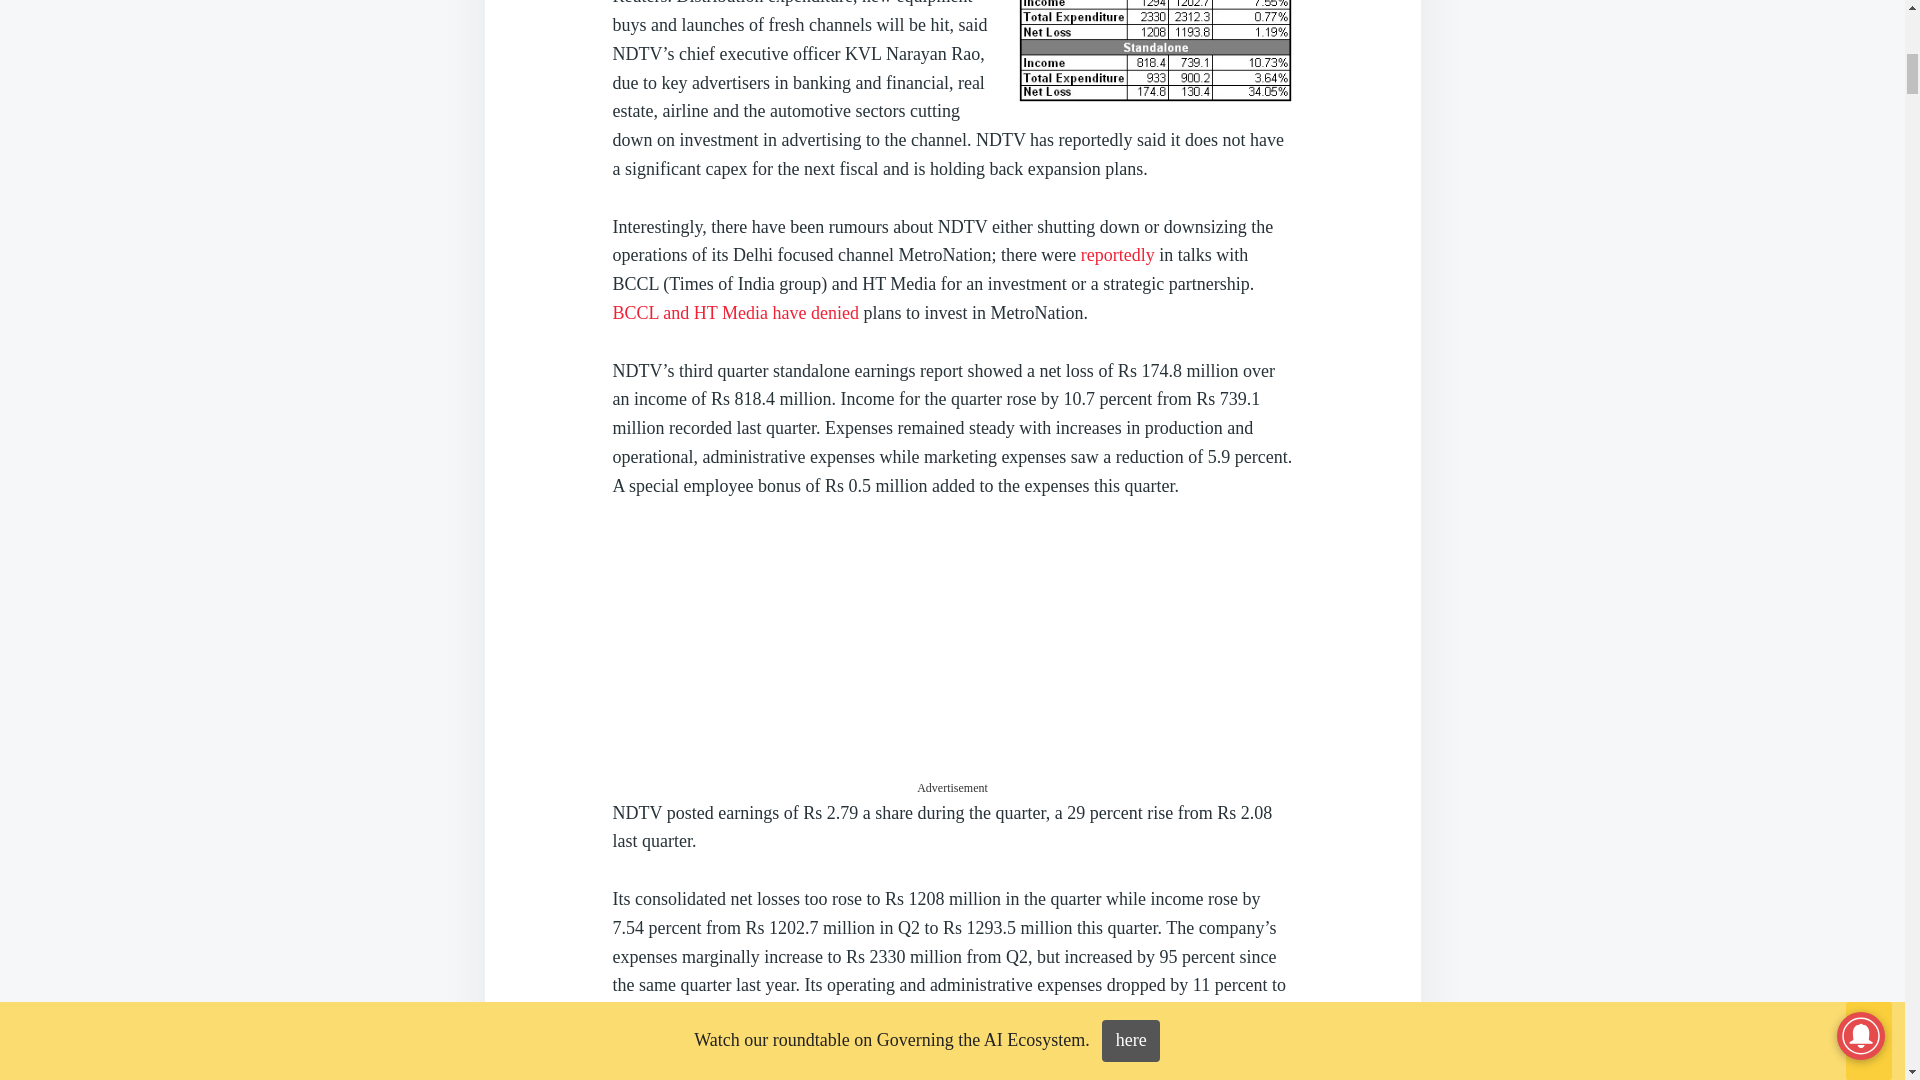  Describe the element at coordinates (735, 312) in the screenshot. I see `E4M BCCL MetroNation` at that location.